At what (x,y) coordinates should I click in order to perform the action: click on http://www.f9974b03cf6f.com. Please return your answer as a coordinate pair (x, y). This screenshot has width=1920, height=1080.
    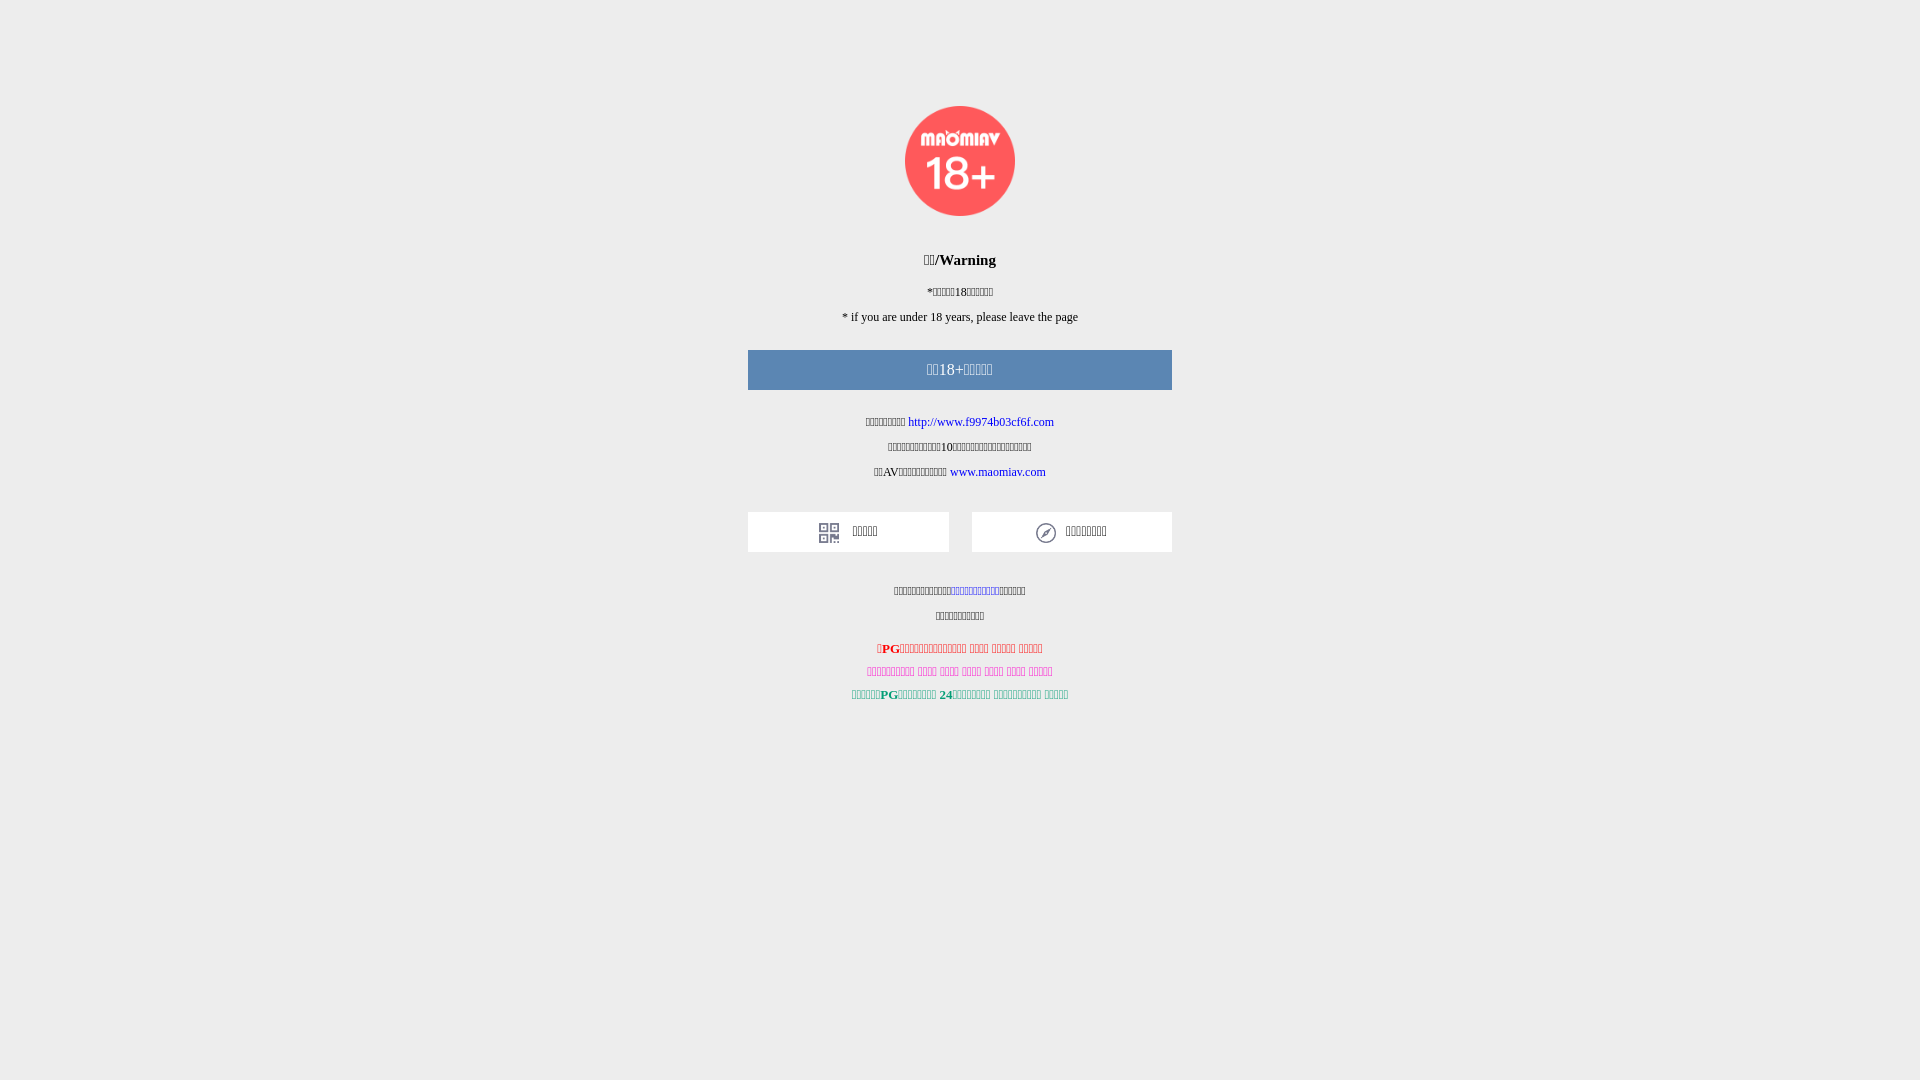
    Looking at the image, I should click on (981, 422).